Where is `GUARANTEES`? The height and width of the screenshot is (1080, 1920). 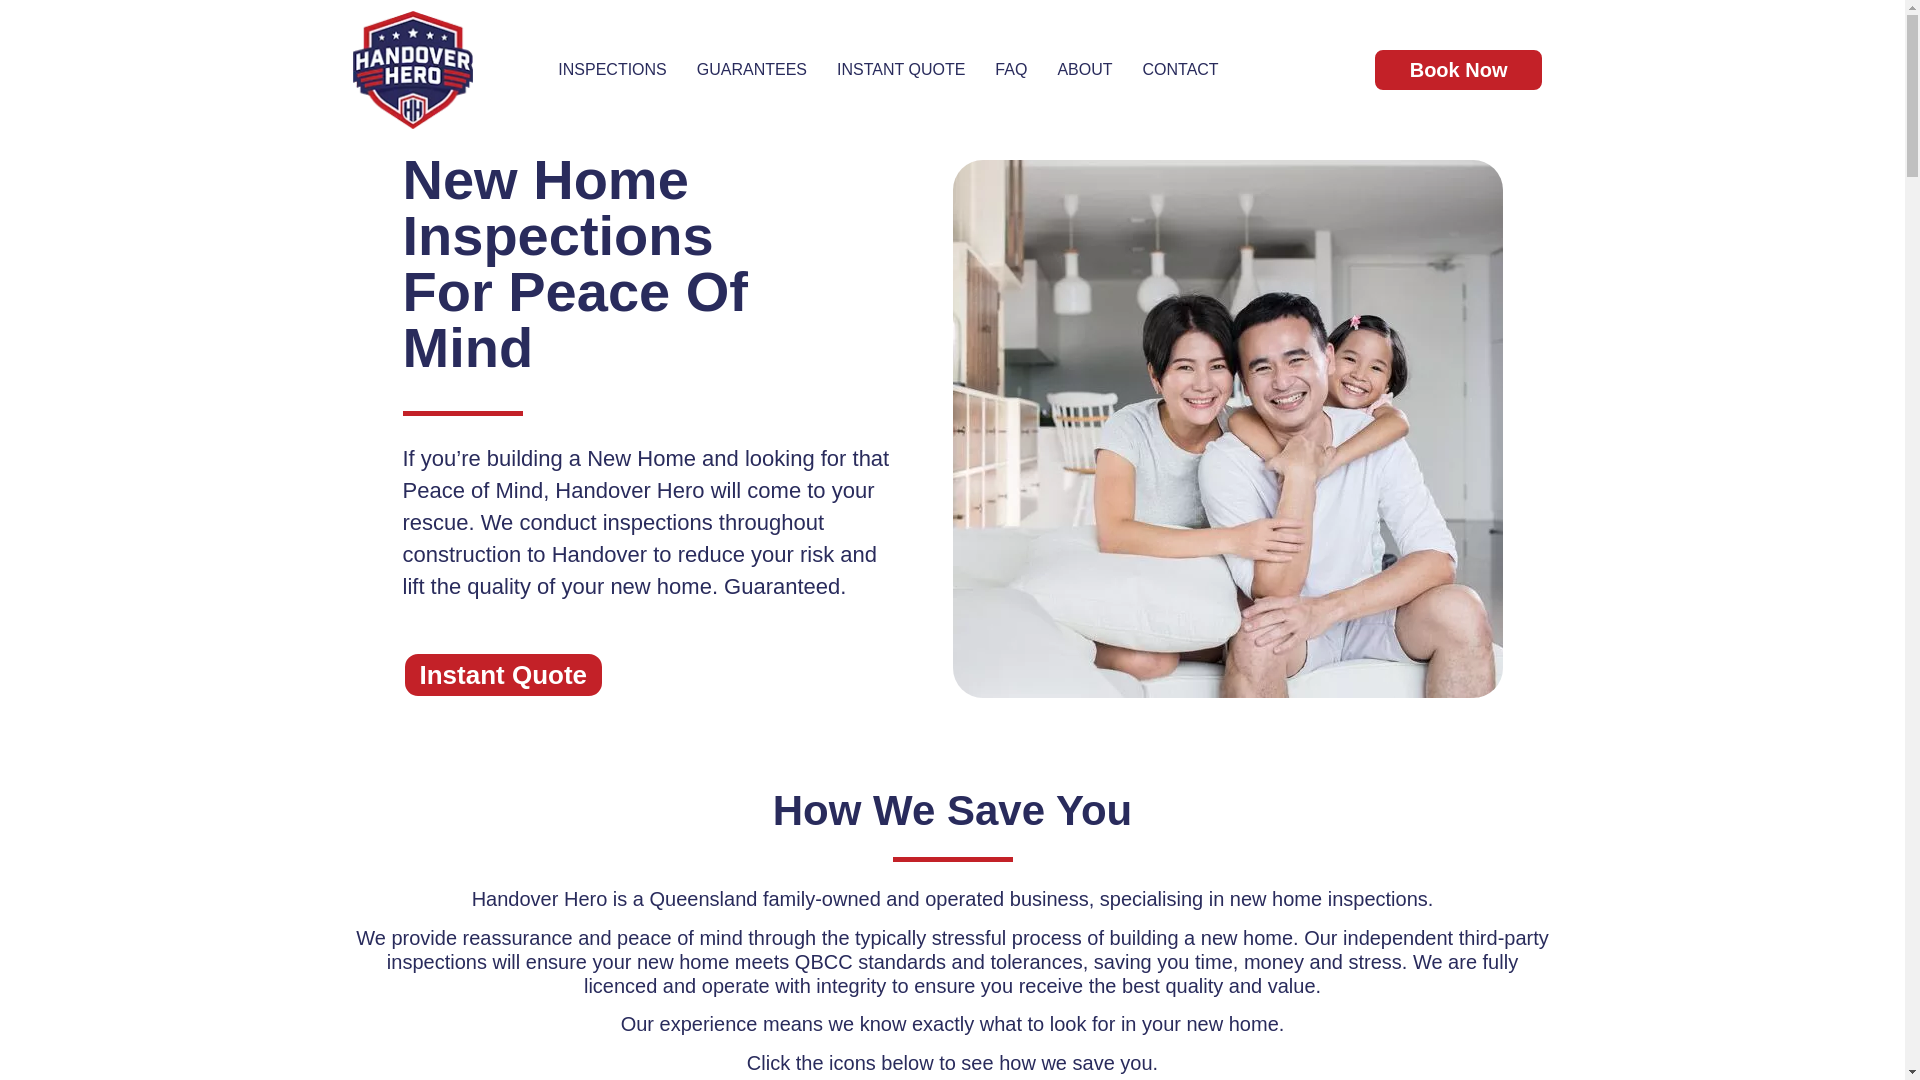
GUARANTEES is located at coordinates (752, 70).